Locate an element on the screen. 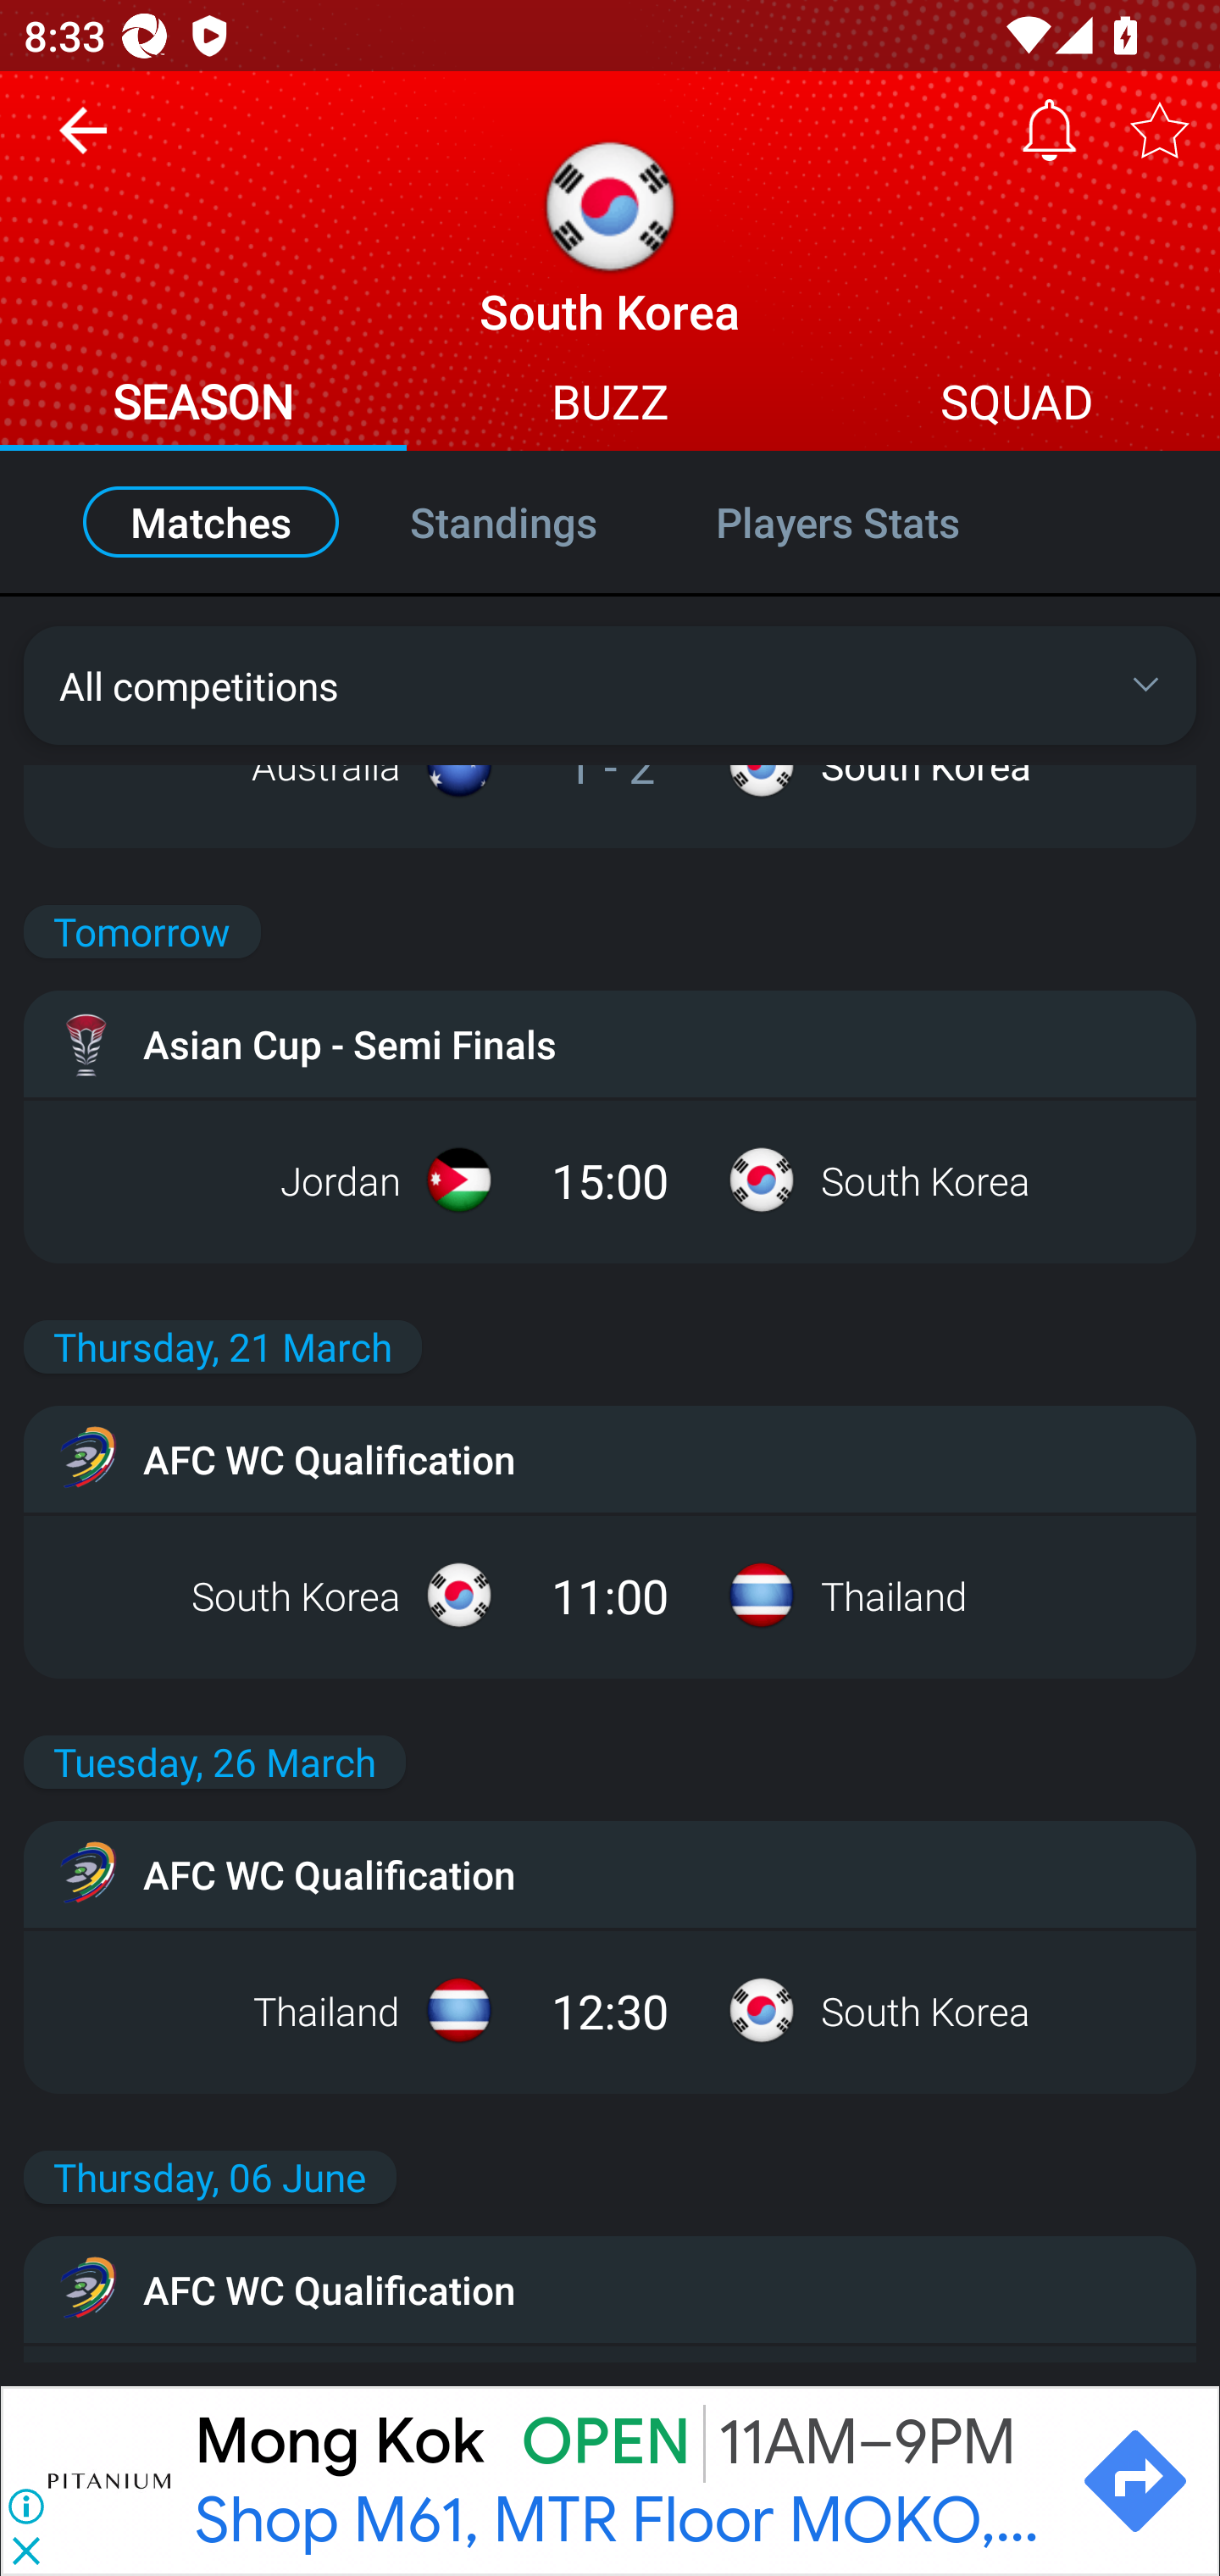 This screenshot has height=2576, width=1220. Asian Cup - Semi Finals is located at coordinates (610, 1044).